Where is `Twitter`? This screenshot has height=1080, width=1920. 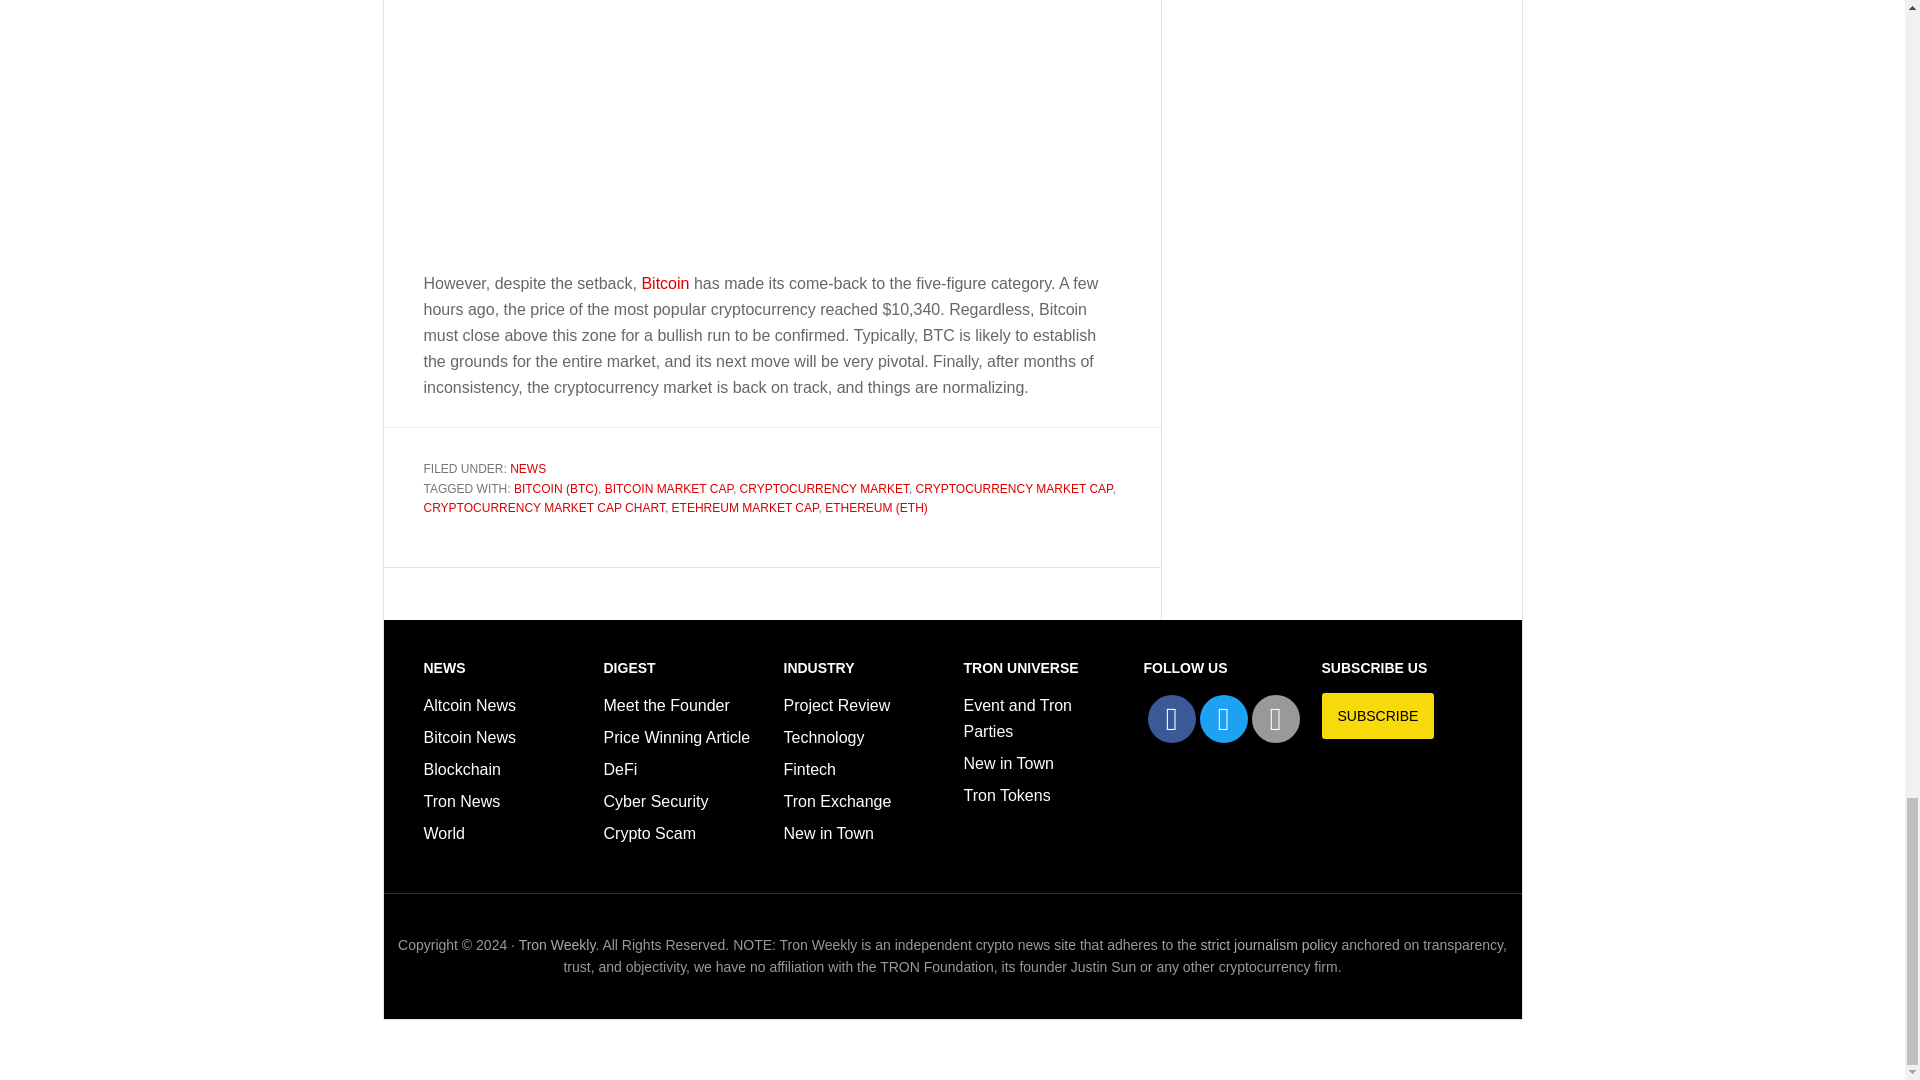
Twitter is located at coordinates (1224, 719).